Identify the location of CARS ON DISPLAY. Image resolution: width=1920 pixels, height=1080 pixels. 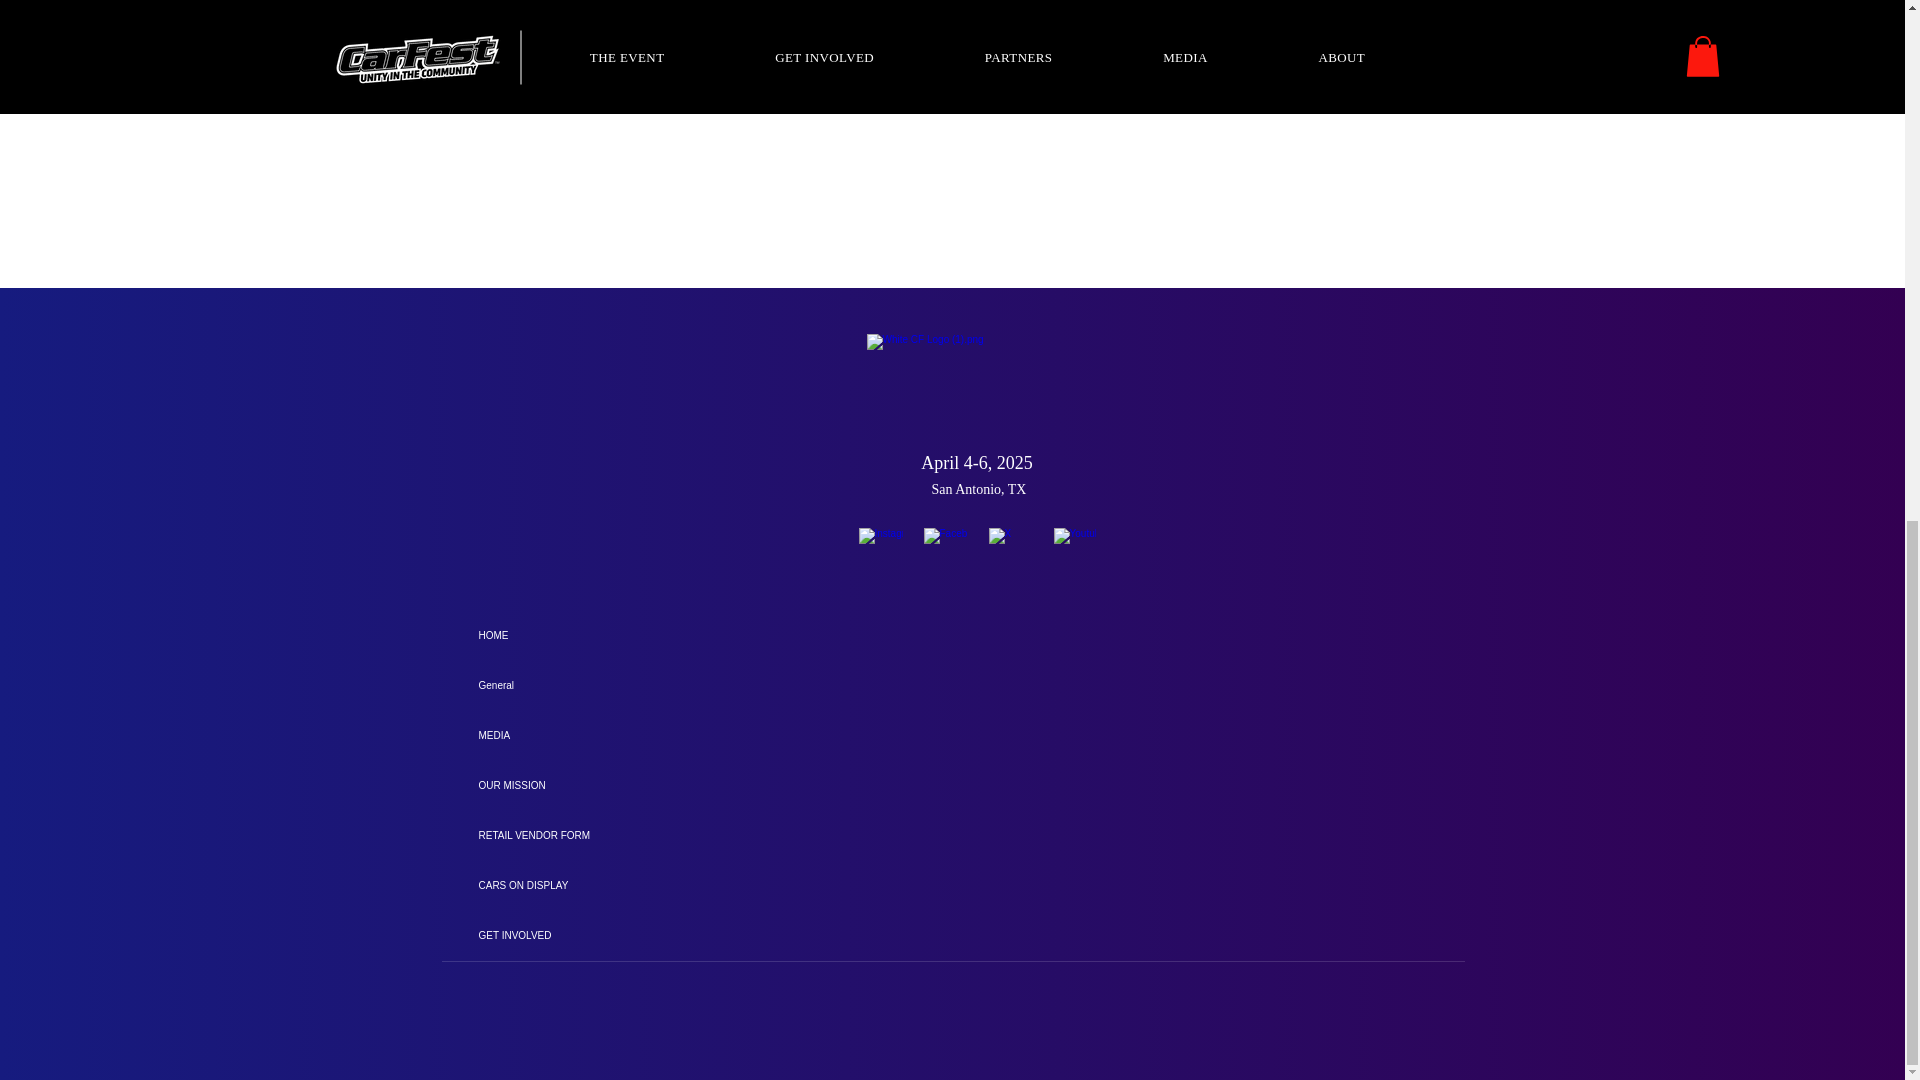
(951, 886).